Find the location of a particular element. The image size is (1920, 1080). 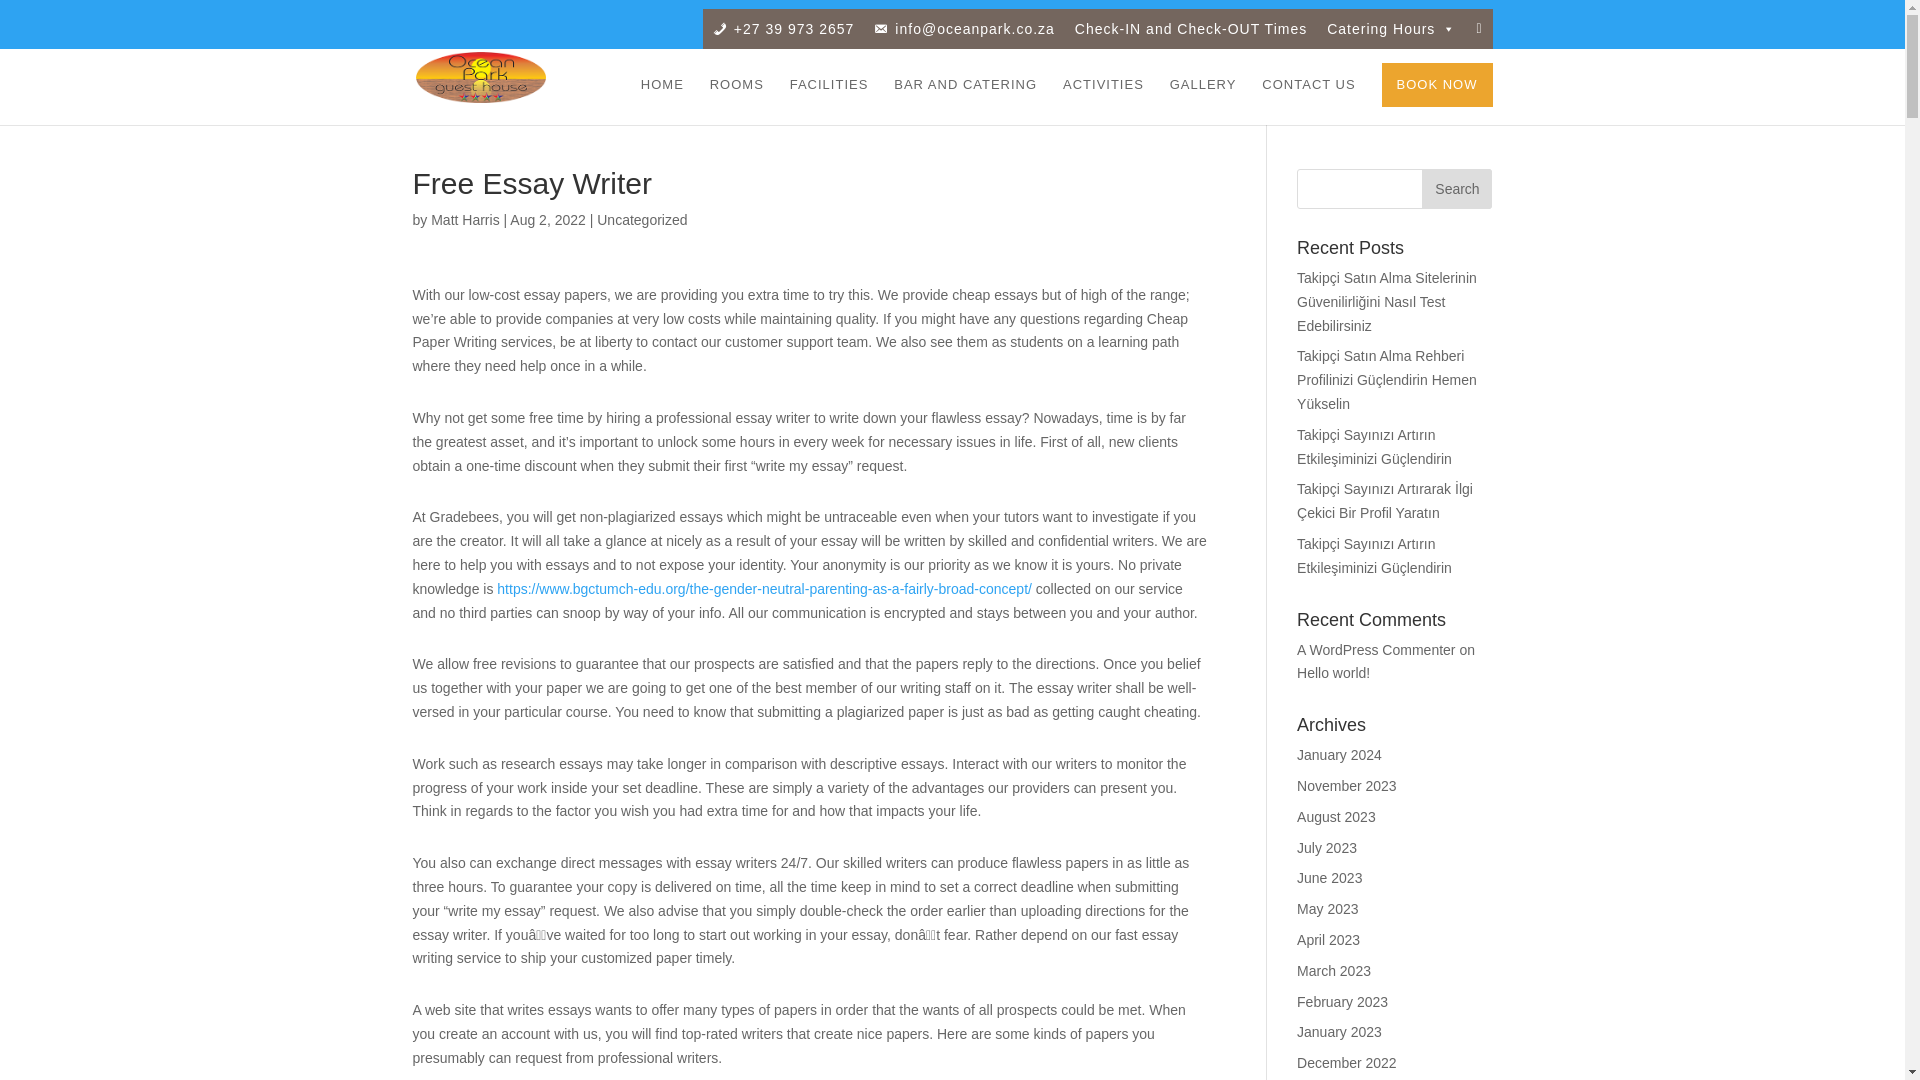

Posts by Matt Harris is located at coordinates (464, 219).